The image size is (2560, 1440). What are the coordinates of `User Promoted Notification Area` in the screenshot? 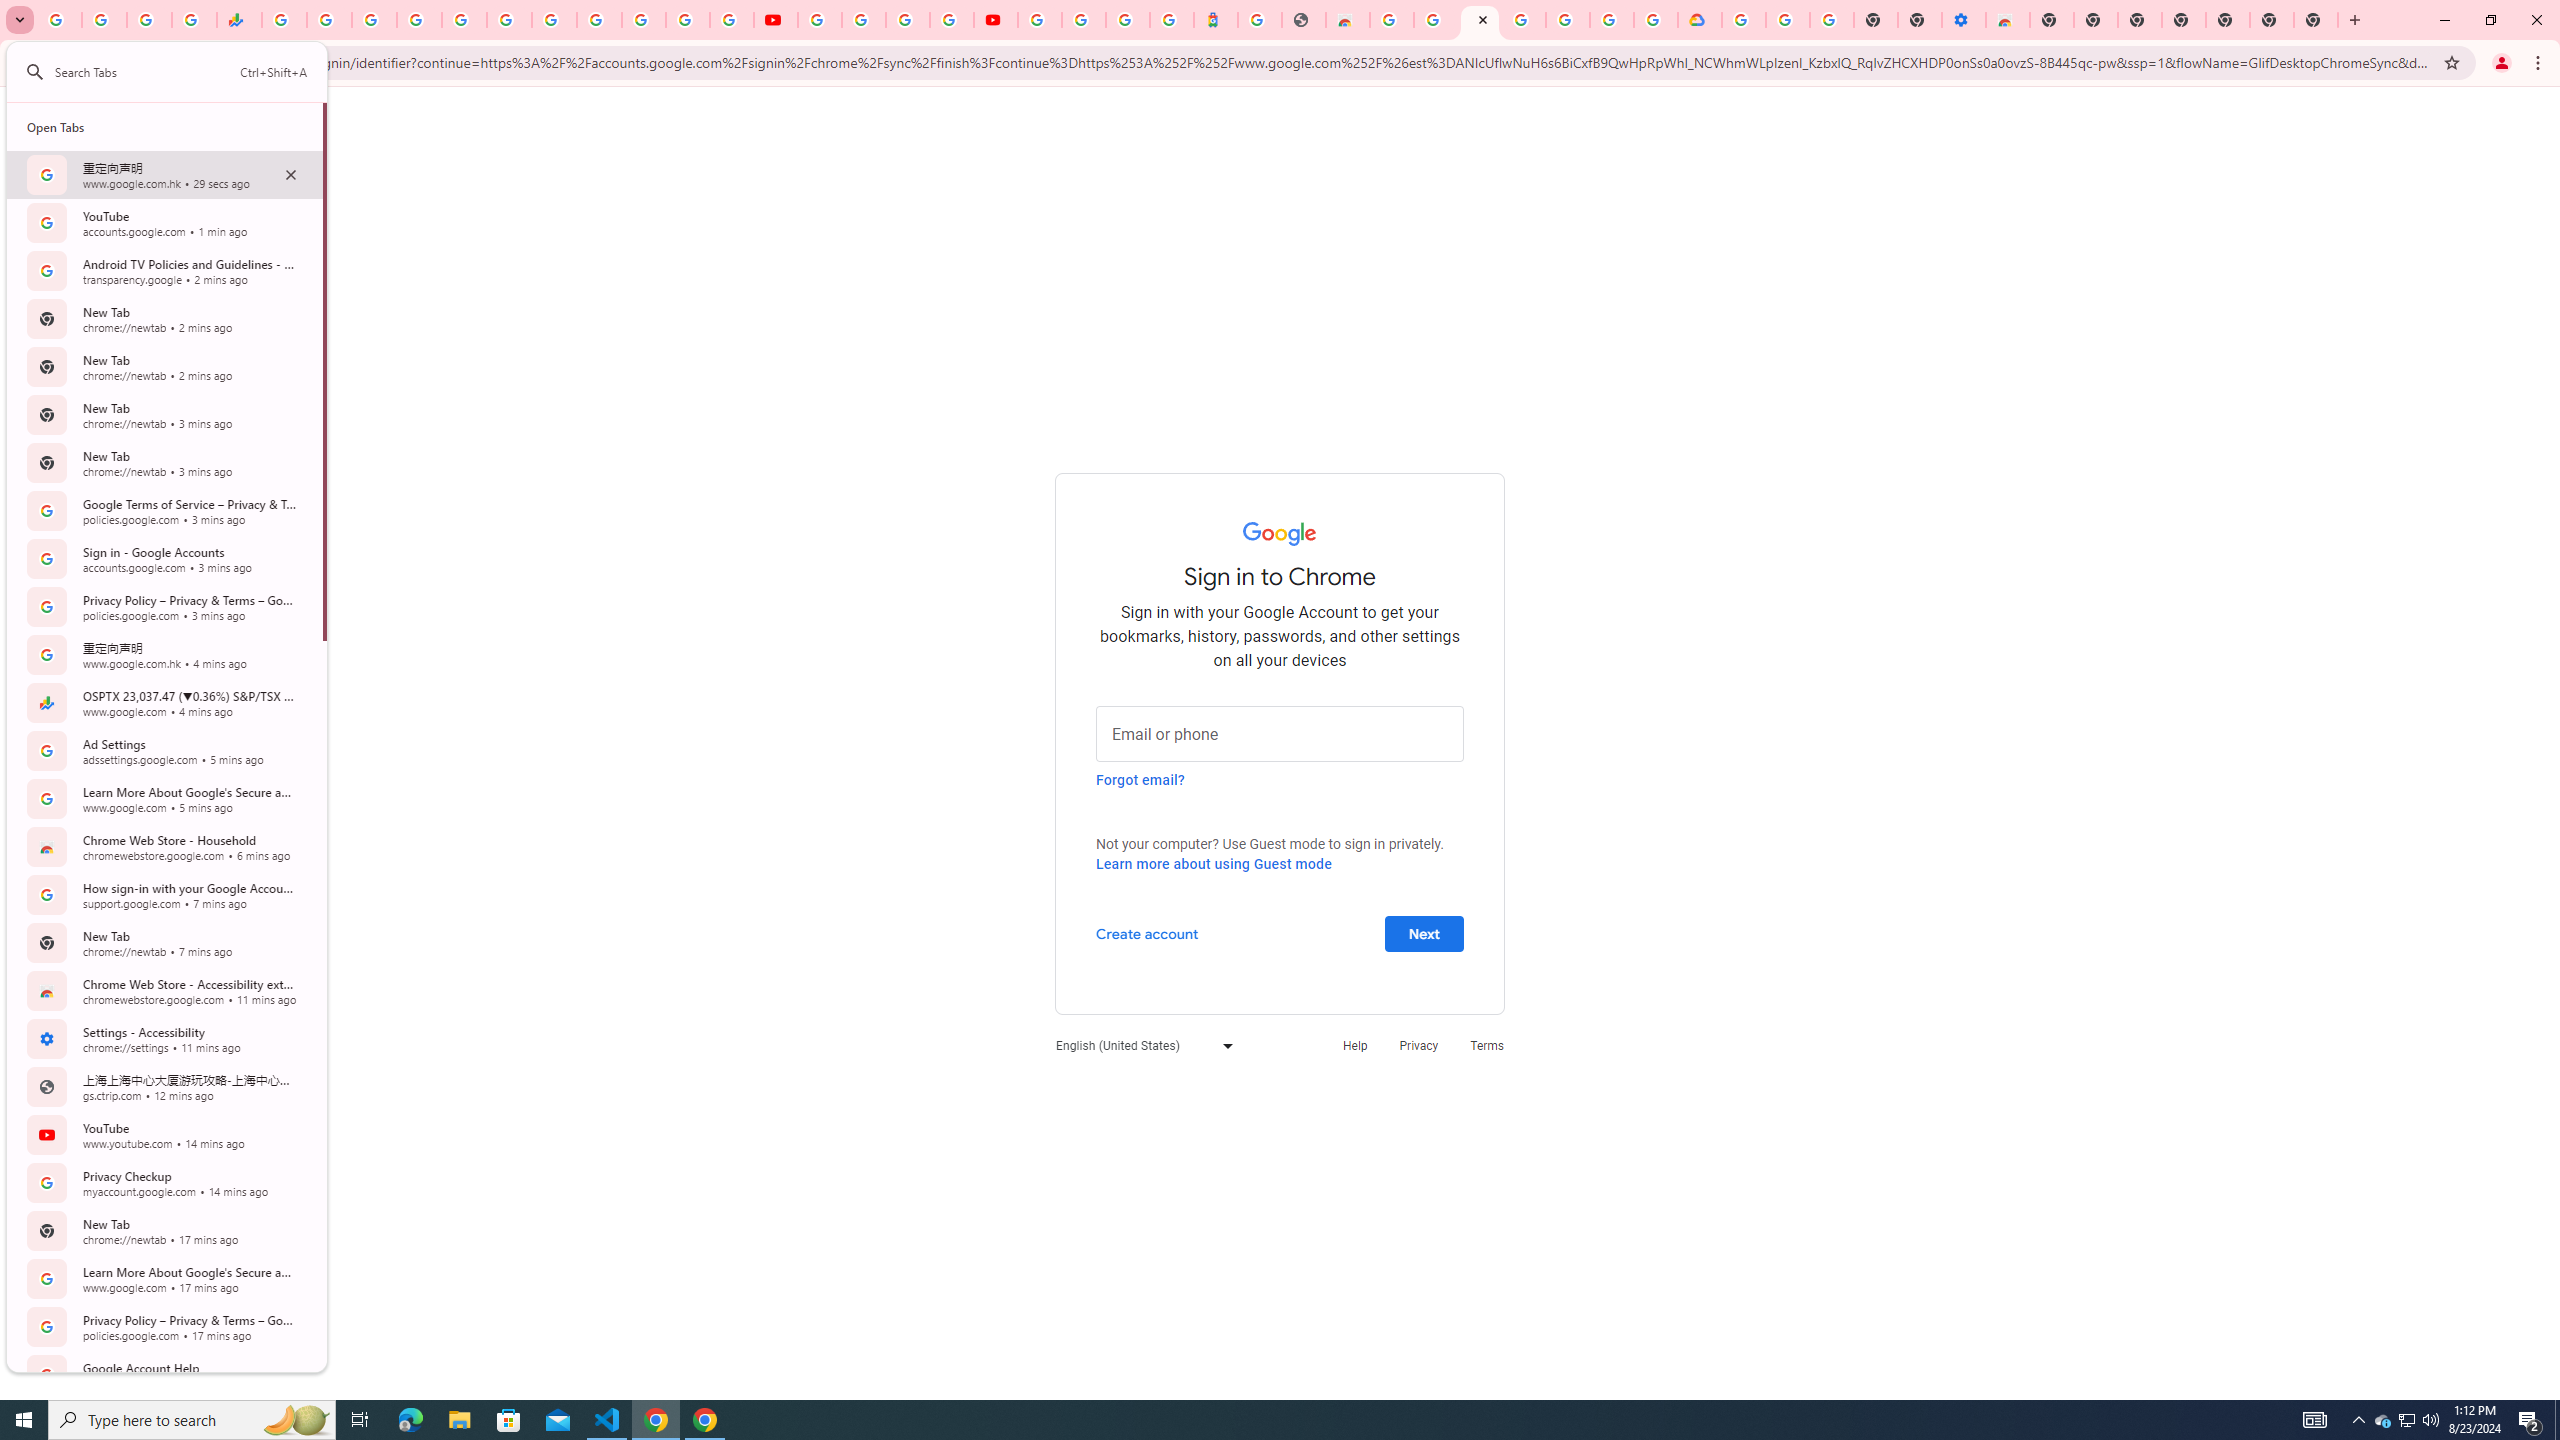 It's located at (2406, 1420).